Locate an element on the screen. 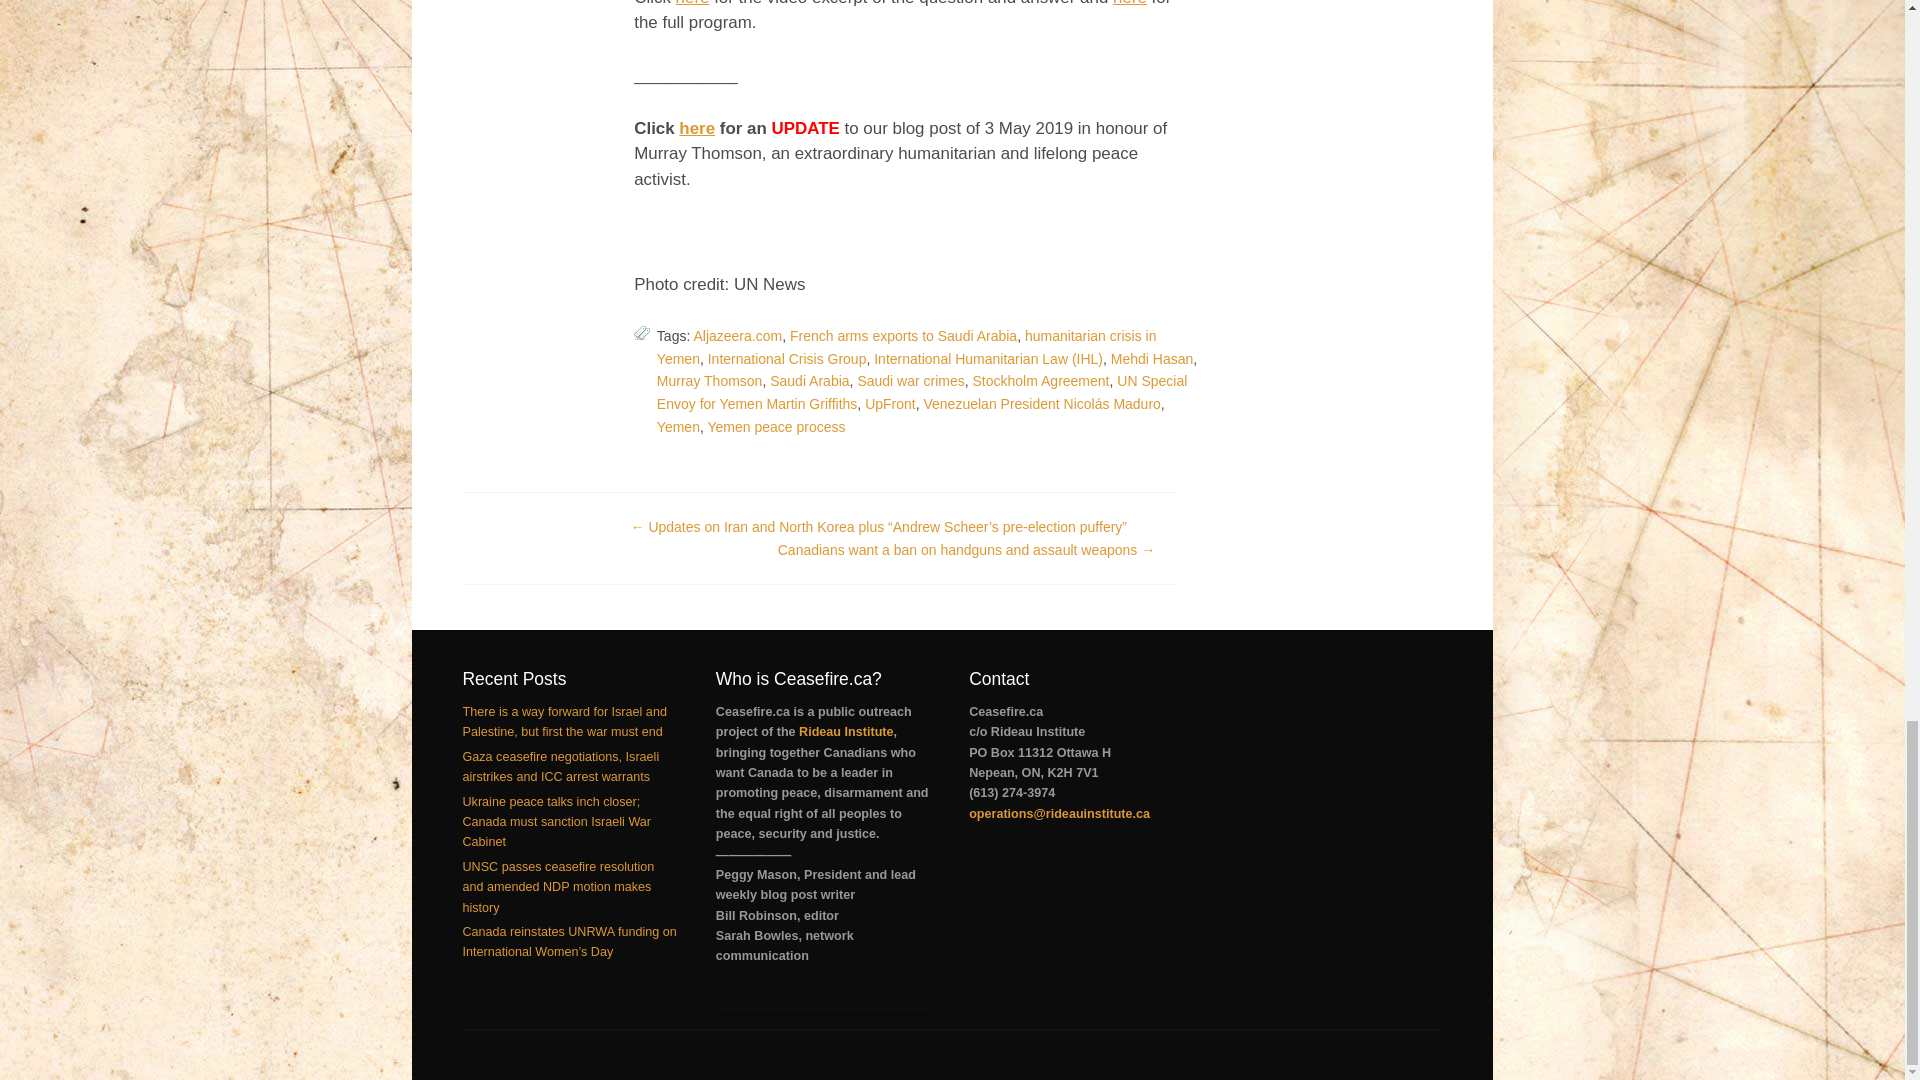  here is located at coordinates (1130, 3).